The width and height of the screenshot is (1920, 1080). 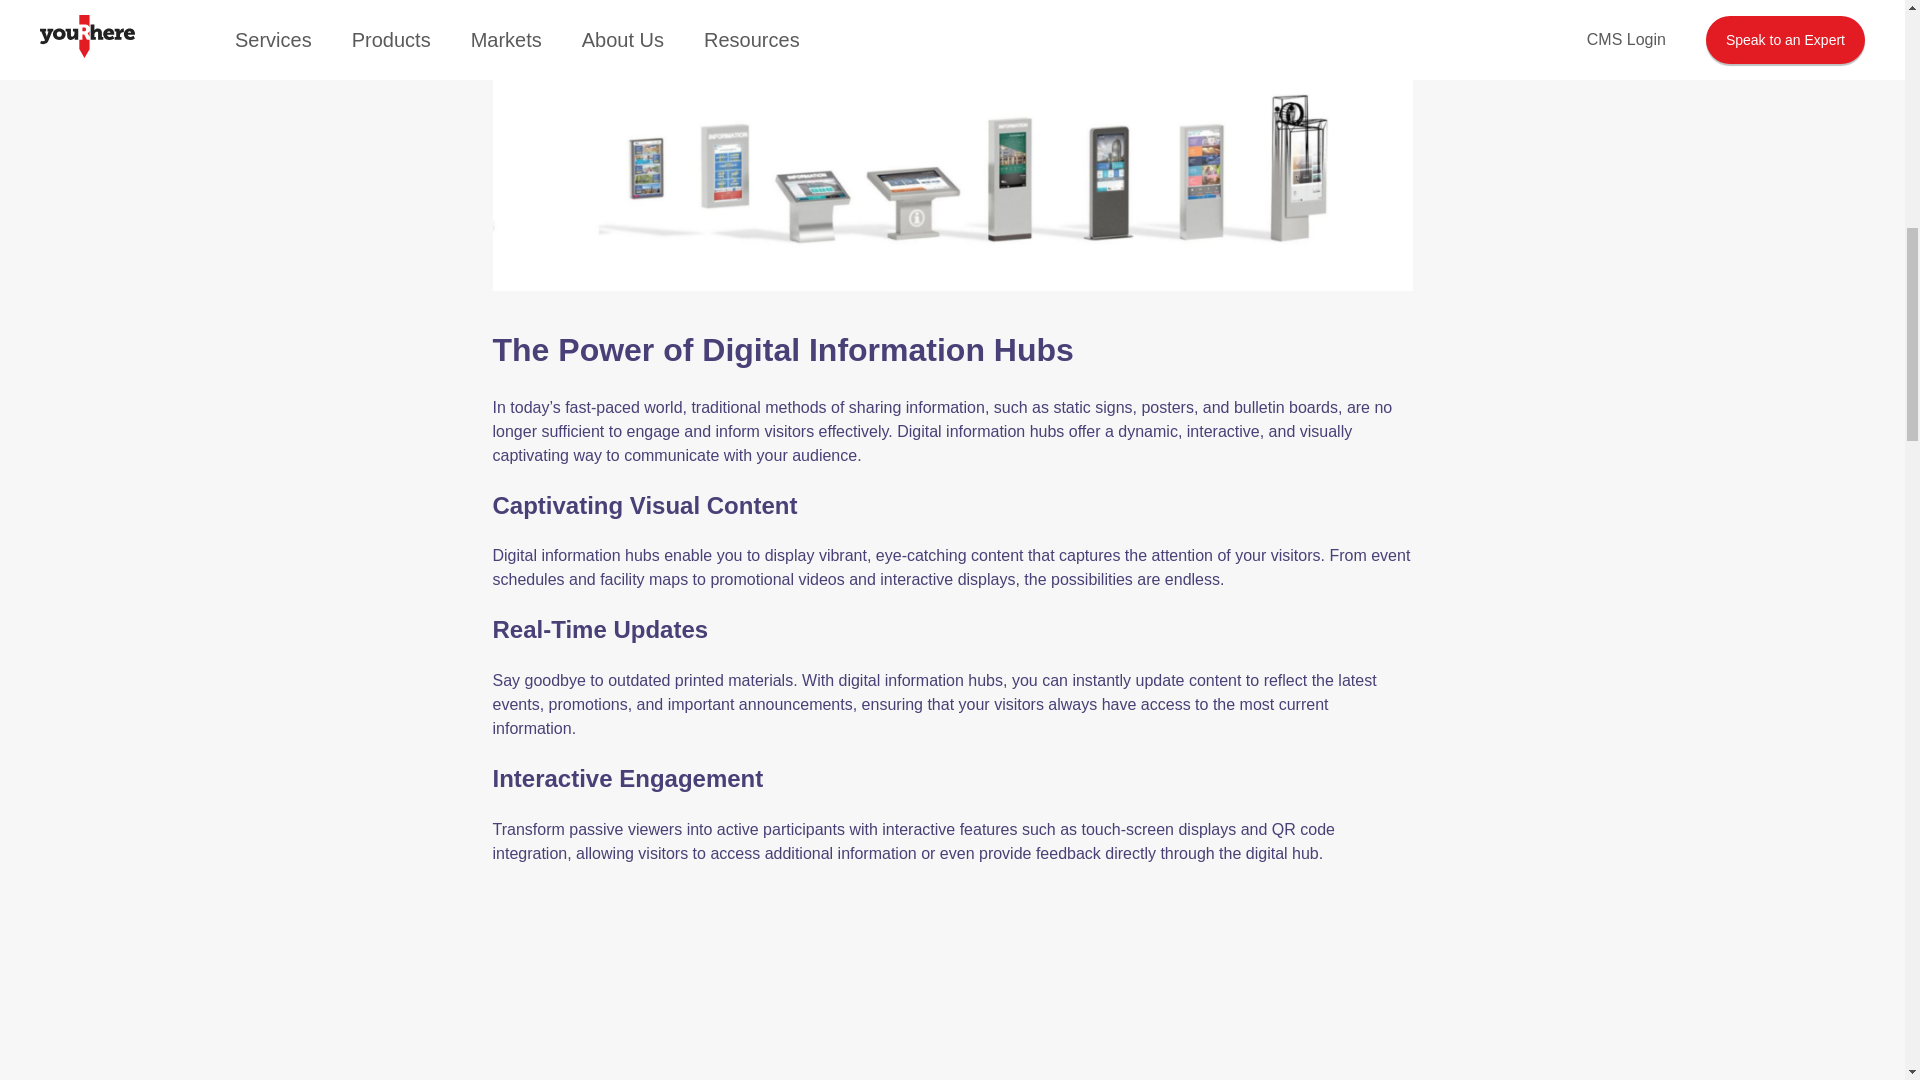 What do you see at coordinates (1300, 8) in the screenshot?
I see `digital information hubs` at bounding box center [1300, 8].